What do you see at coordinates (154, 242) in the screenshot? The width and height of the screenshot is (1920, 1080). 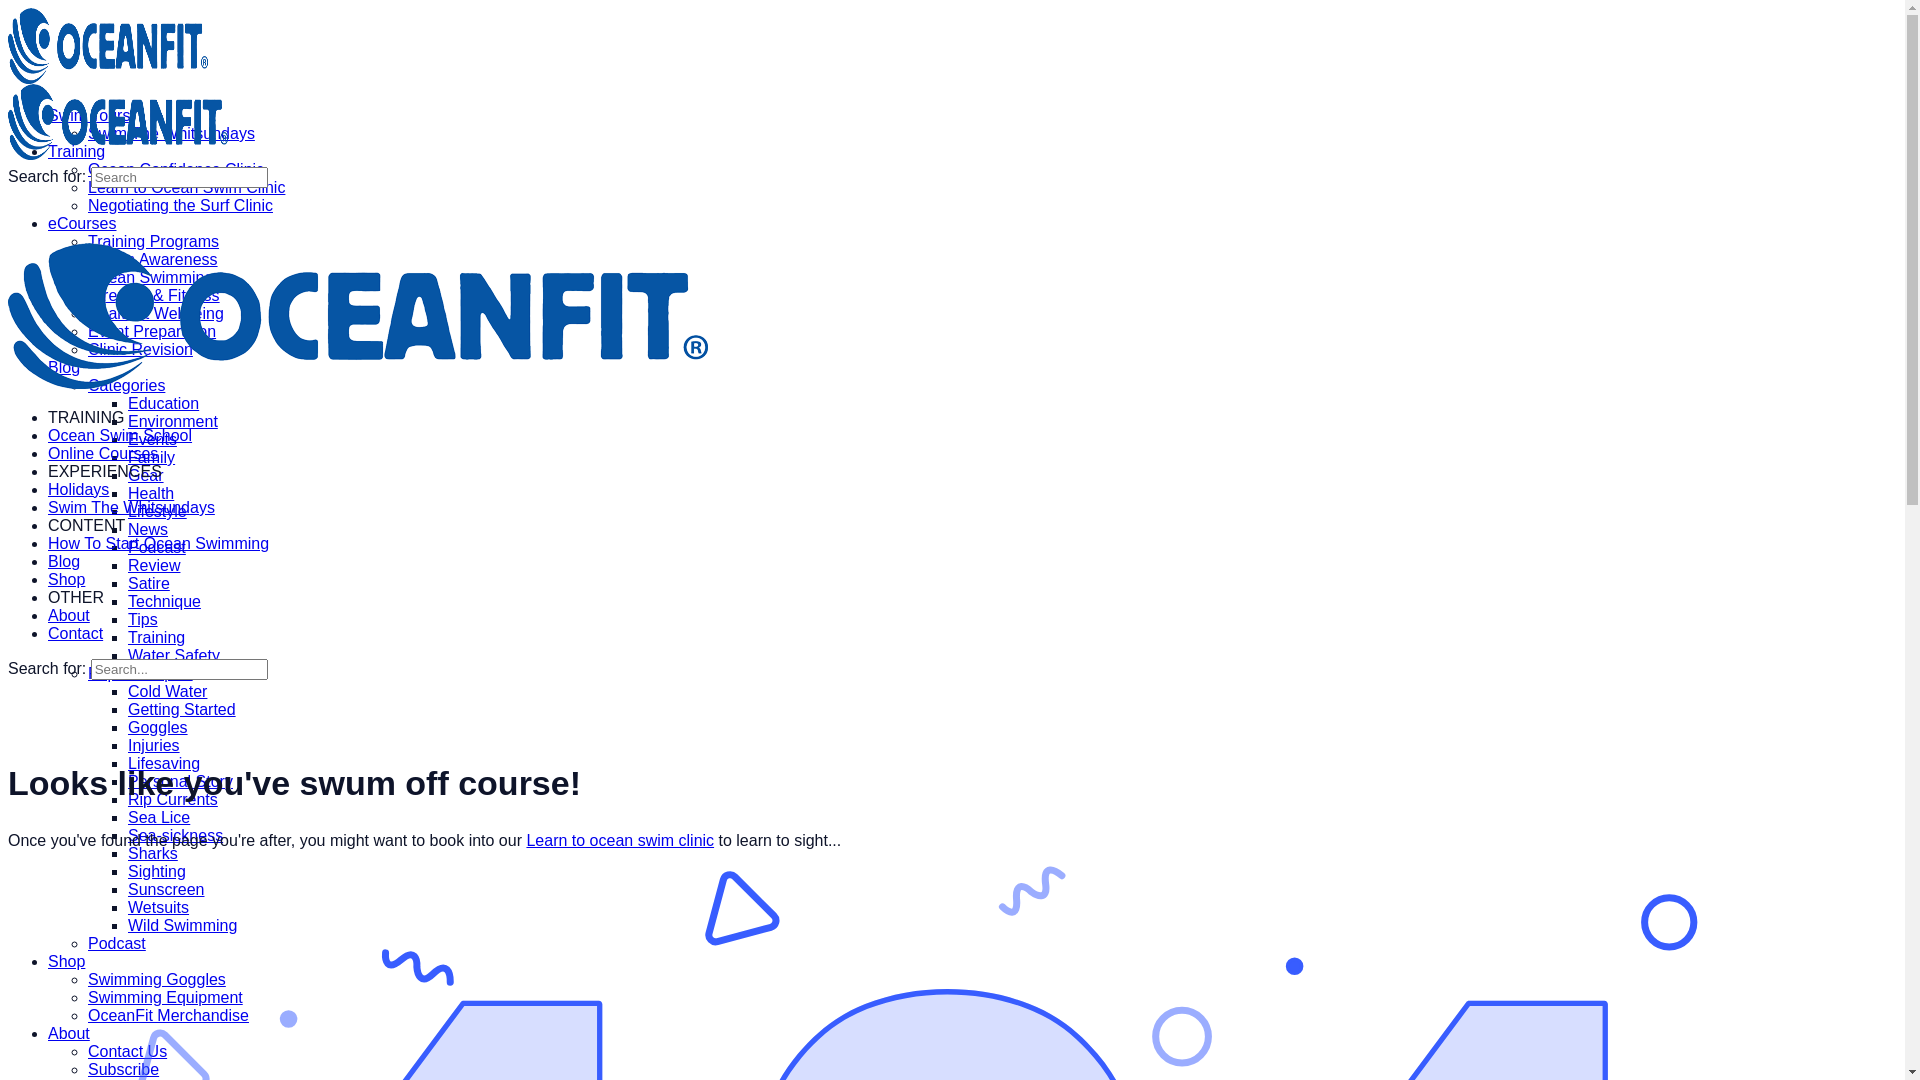 I see `Training Programs` at bounding box center [154, 242].